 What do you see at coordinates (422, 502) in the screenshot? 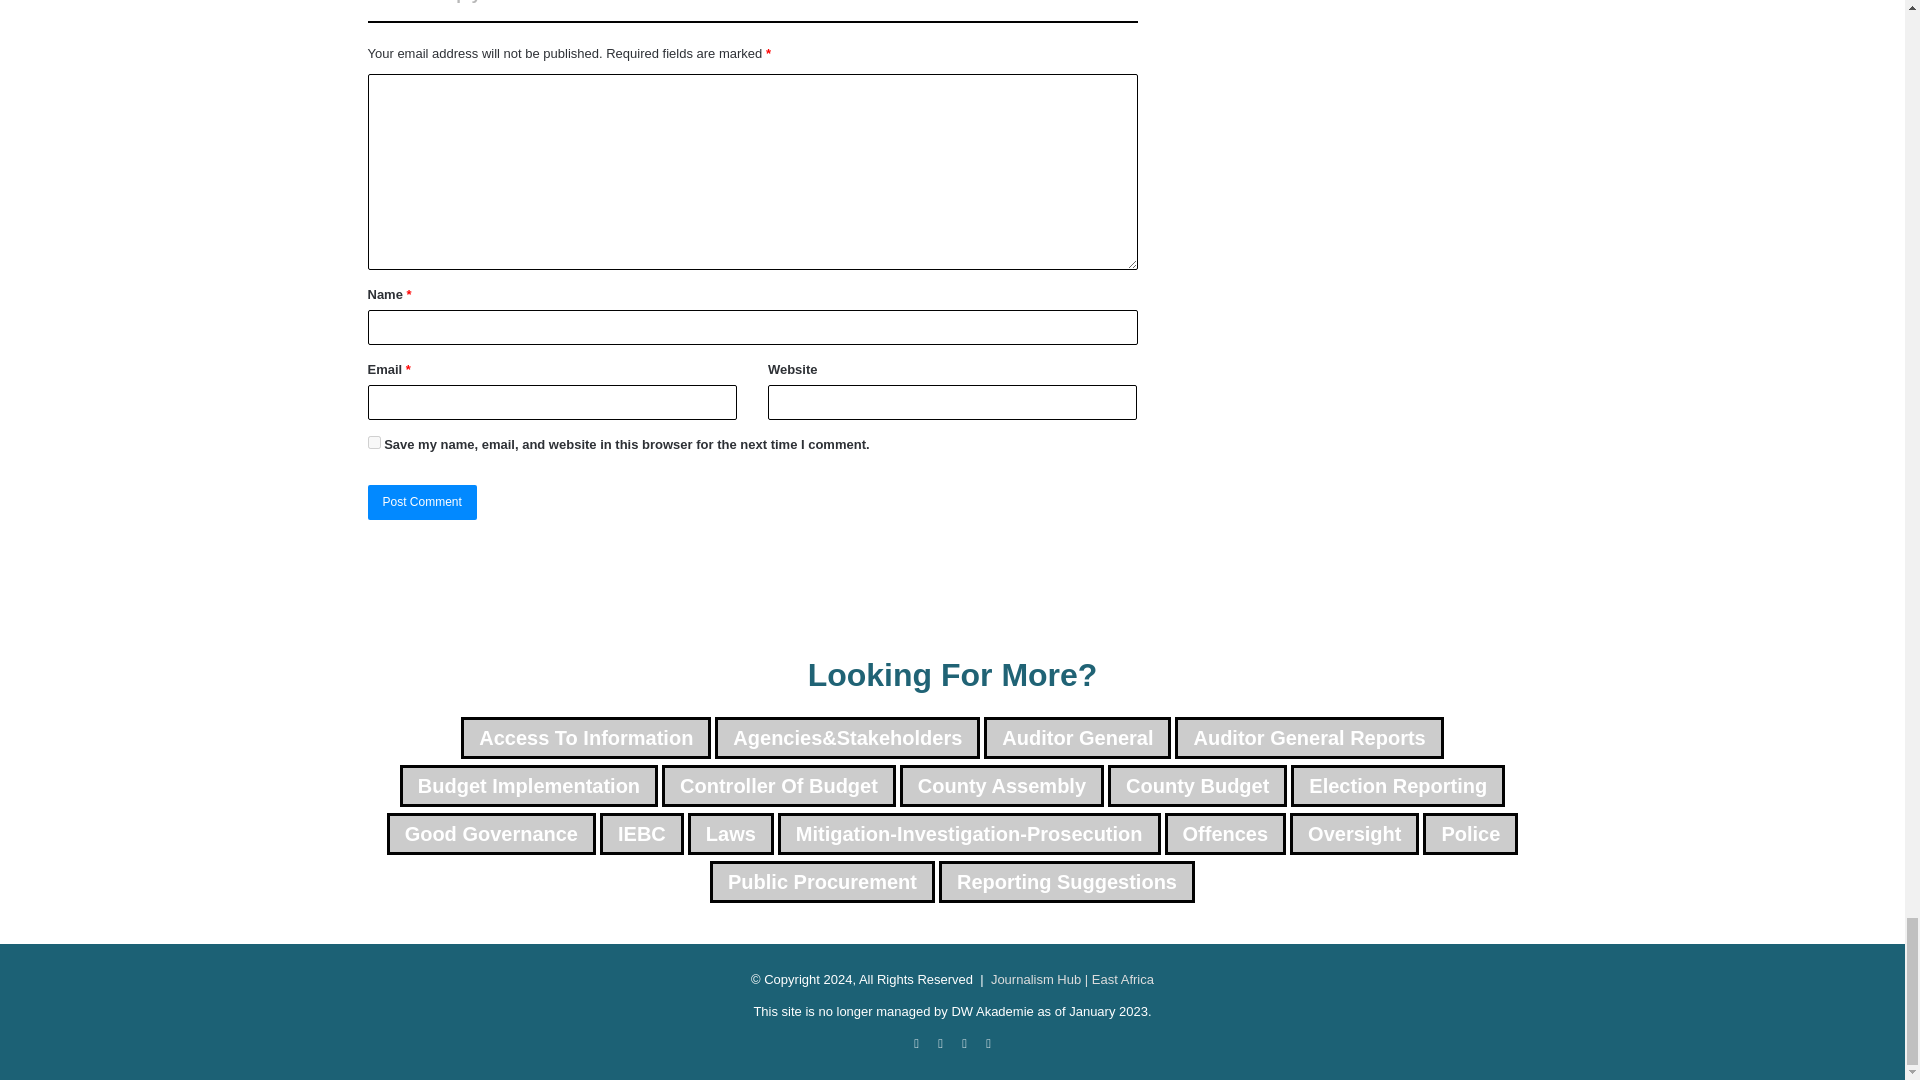
I see `Post Comment` at bounding box center [422, 502].